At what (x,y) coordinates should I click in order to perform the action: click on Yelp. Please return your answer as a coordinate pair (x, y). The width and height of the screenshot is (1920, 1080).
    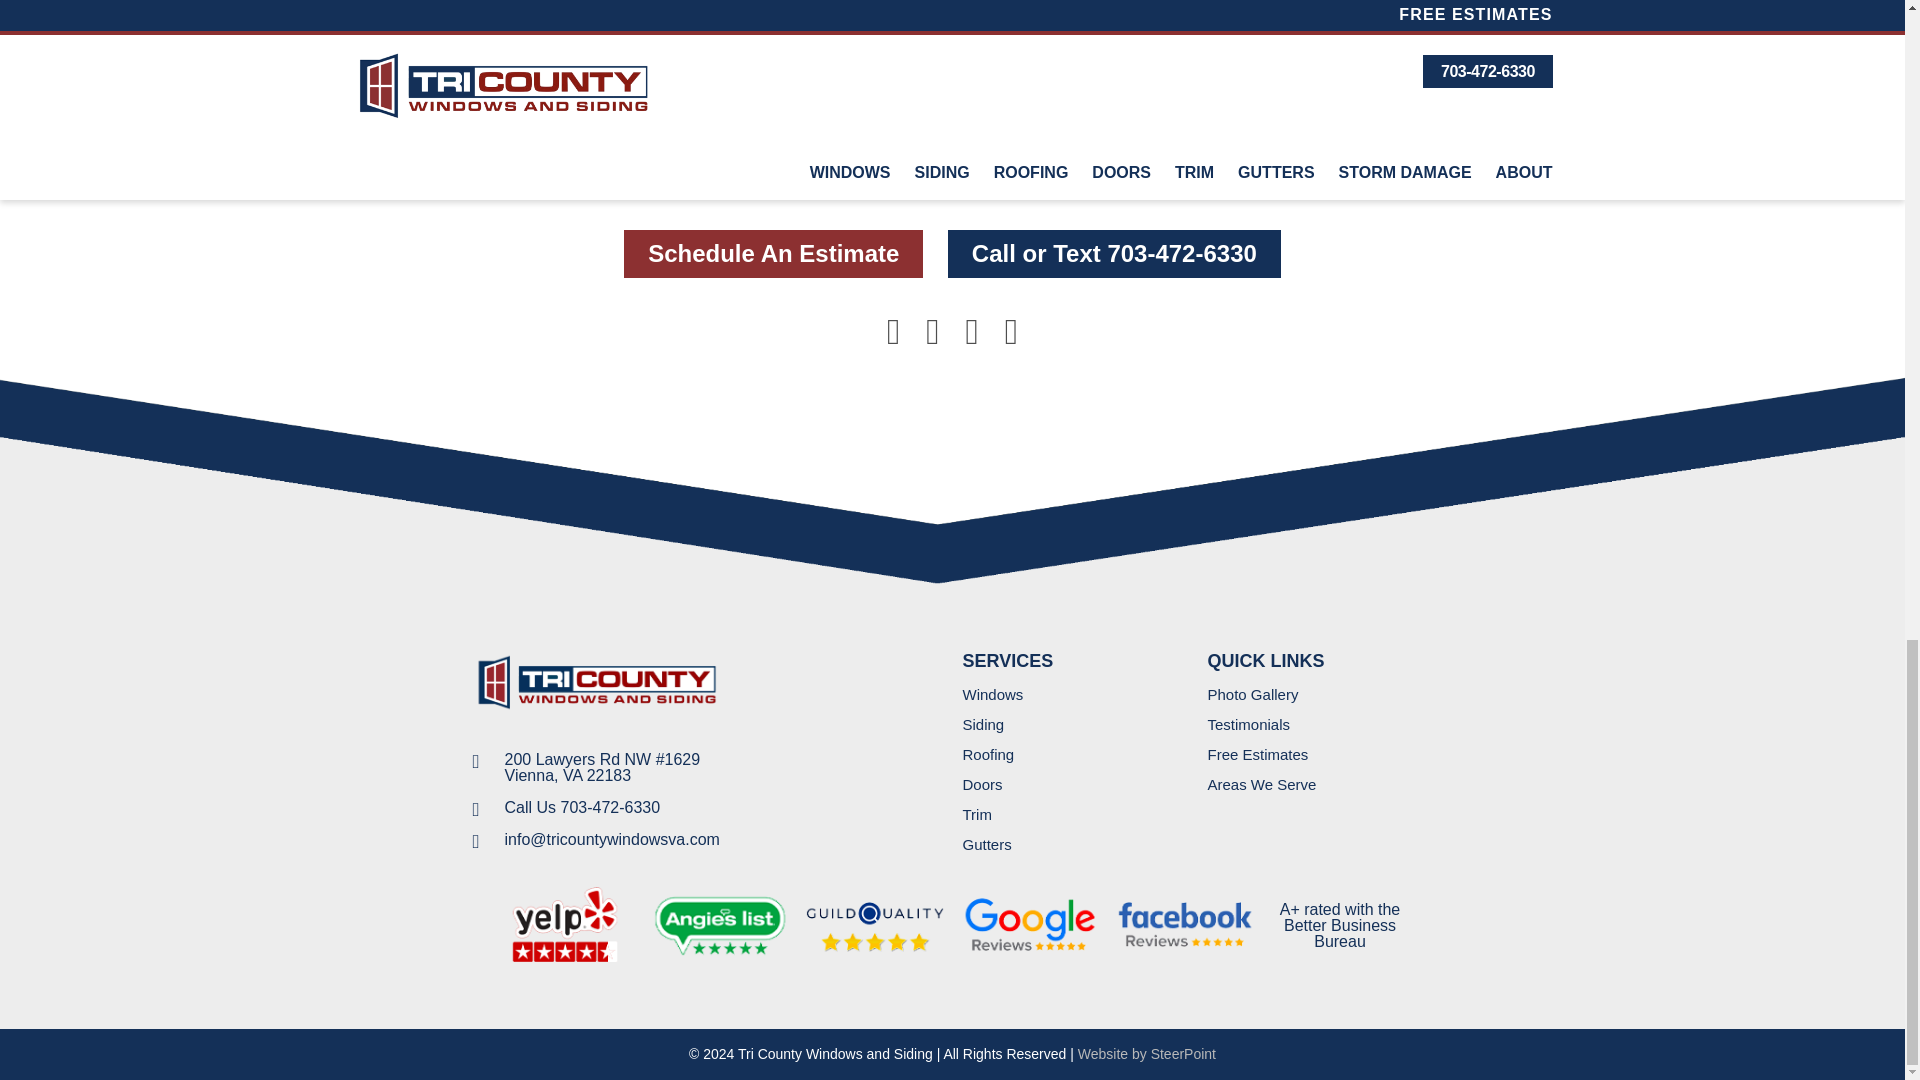
    Looking at the image, I should click on (565, 924).